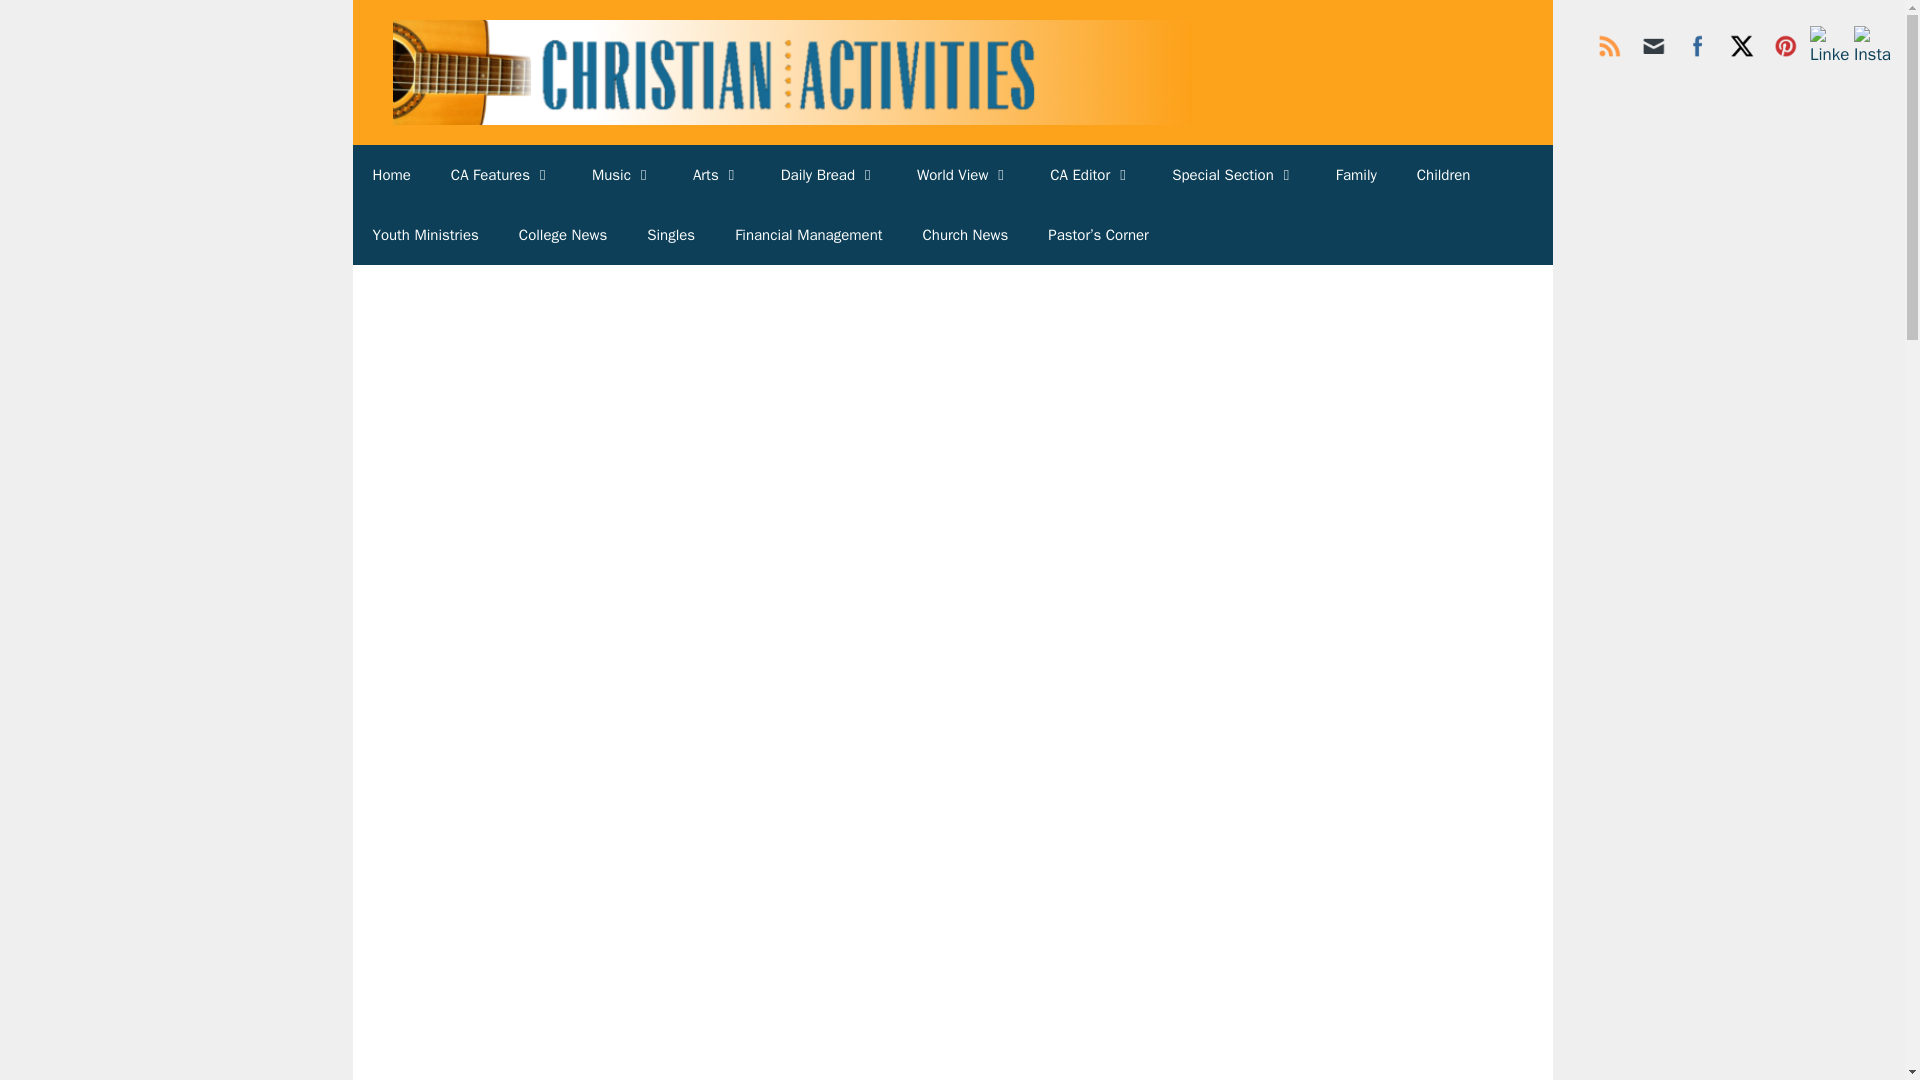 The image size is (1920, 1080). I want to click on Youth Ministries, so click(424, 234).